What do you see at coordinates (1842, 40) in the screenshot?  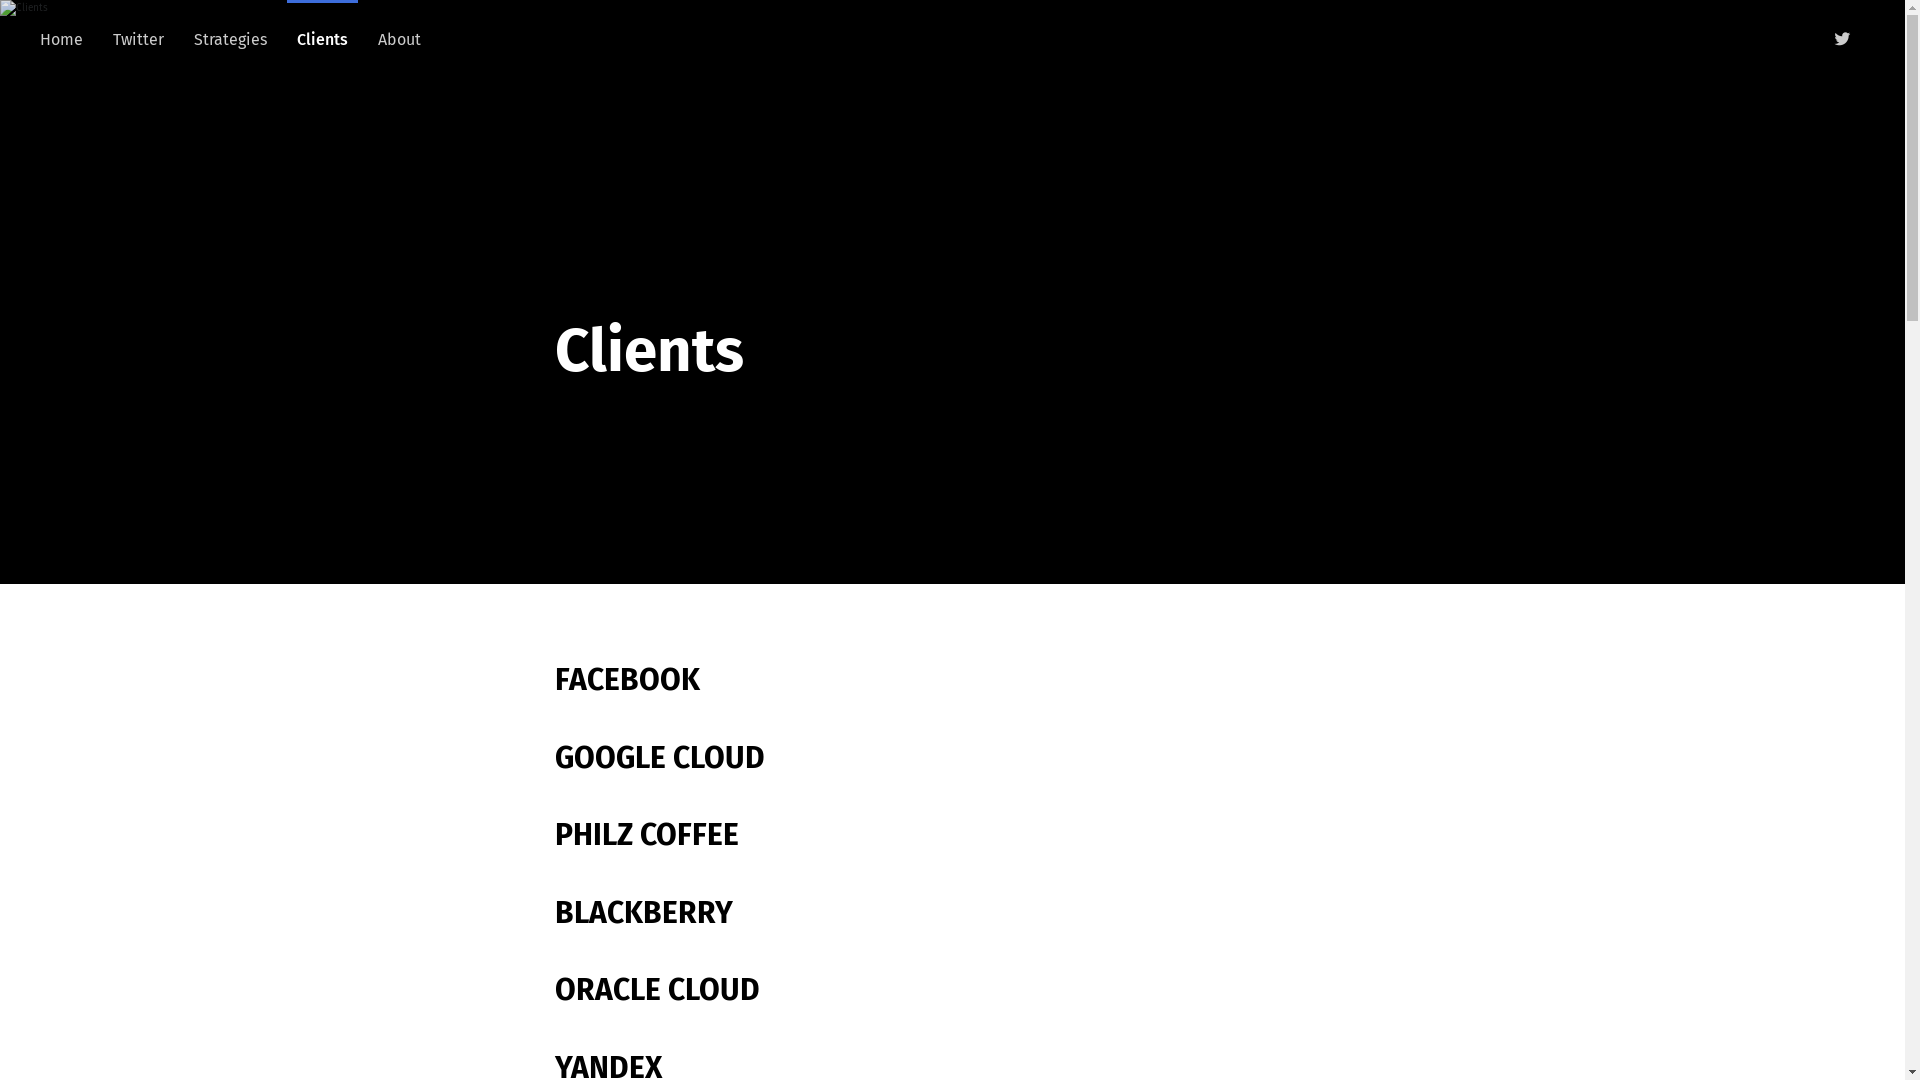 I see `@ekrahm` at bounding box center [1842, 40].